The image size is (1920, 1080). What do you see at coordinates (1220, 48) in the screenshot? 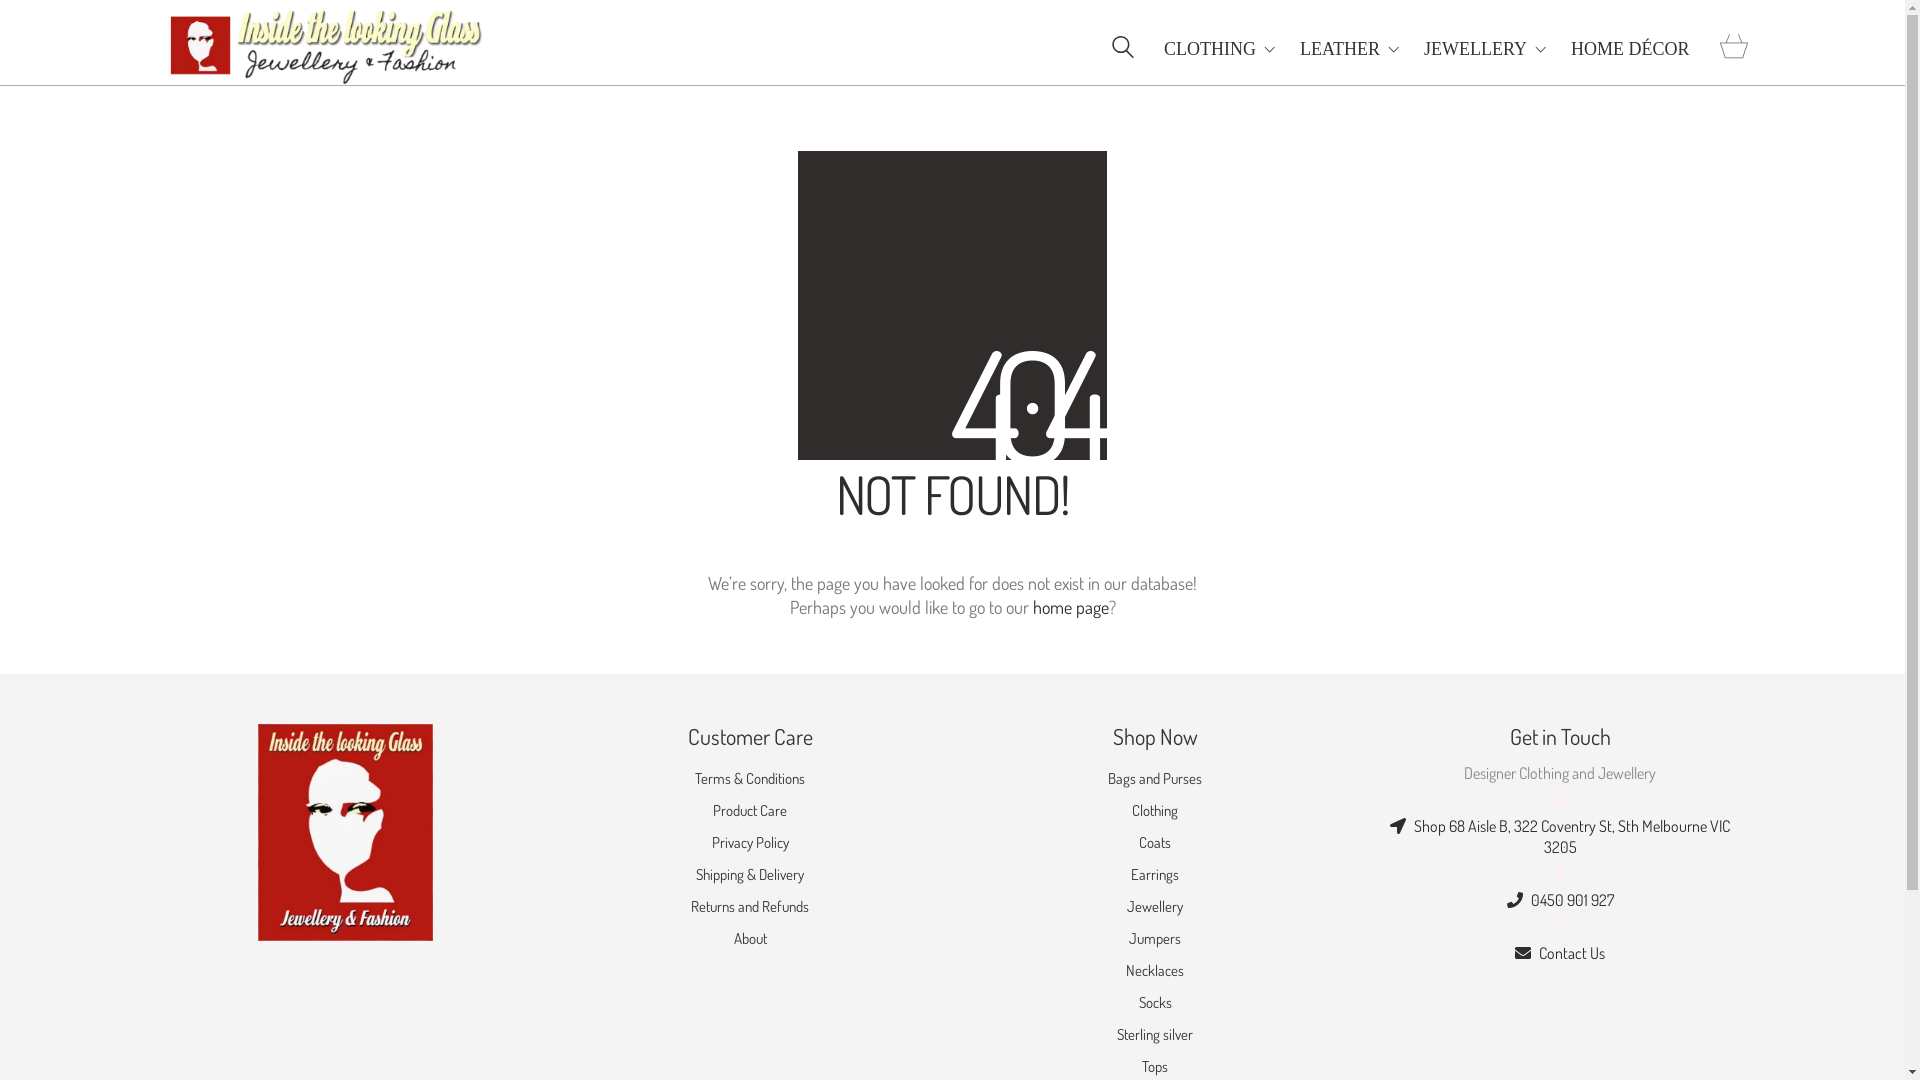
I see `CLOTHING` at bounding box center [1220, 48].